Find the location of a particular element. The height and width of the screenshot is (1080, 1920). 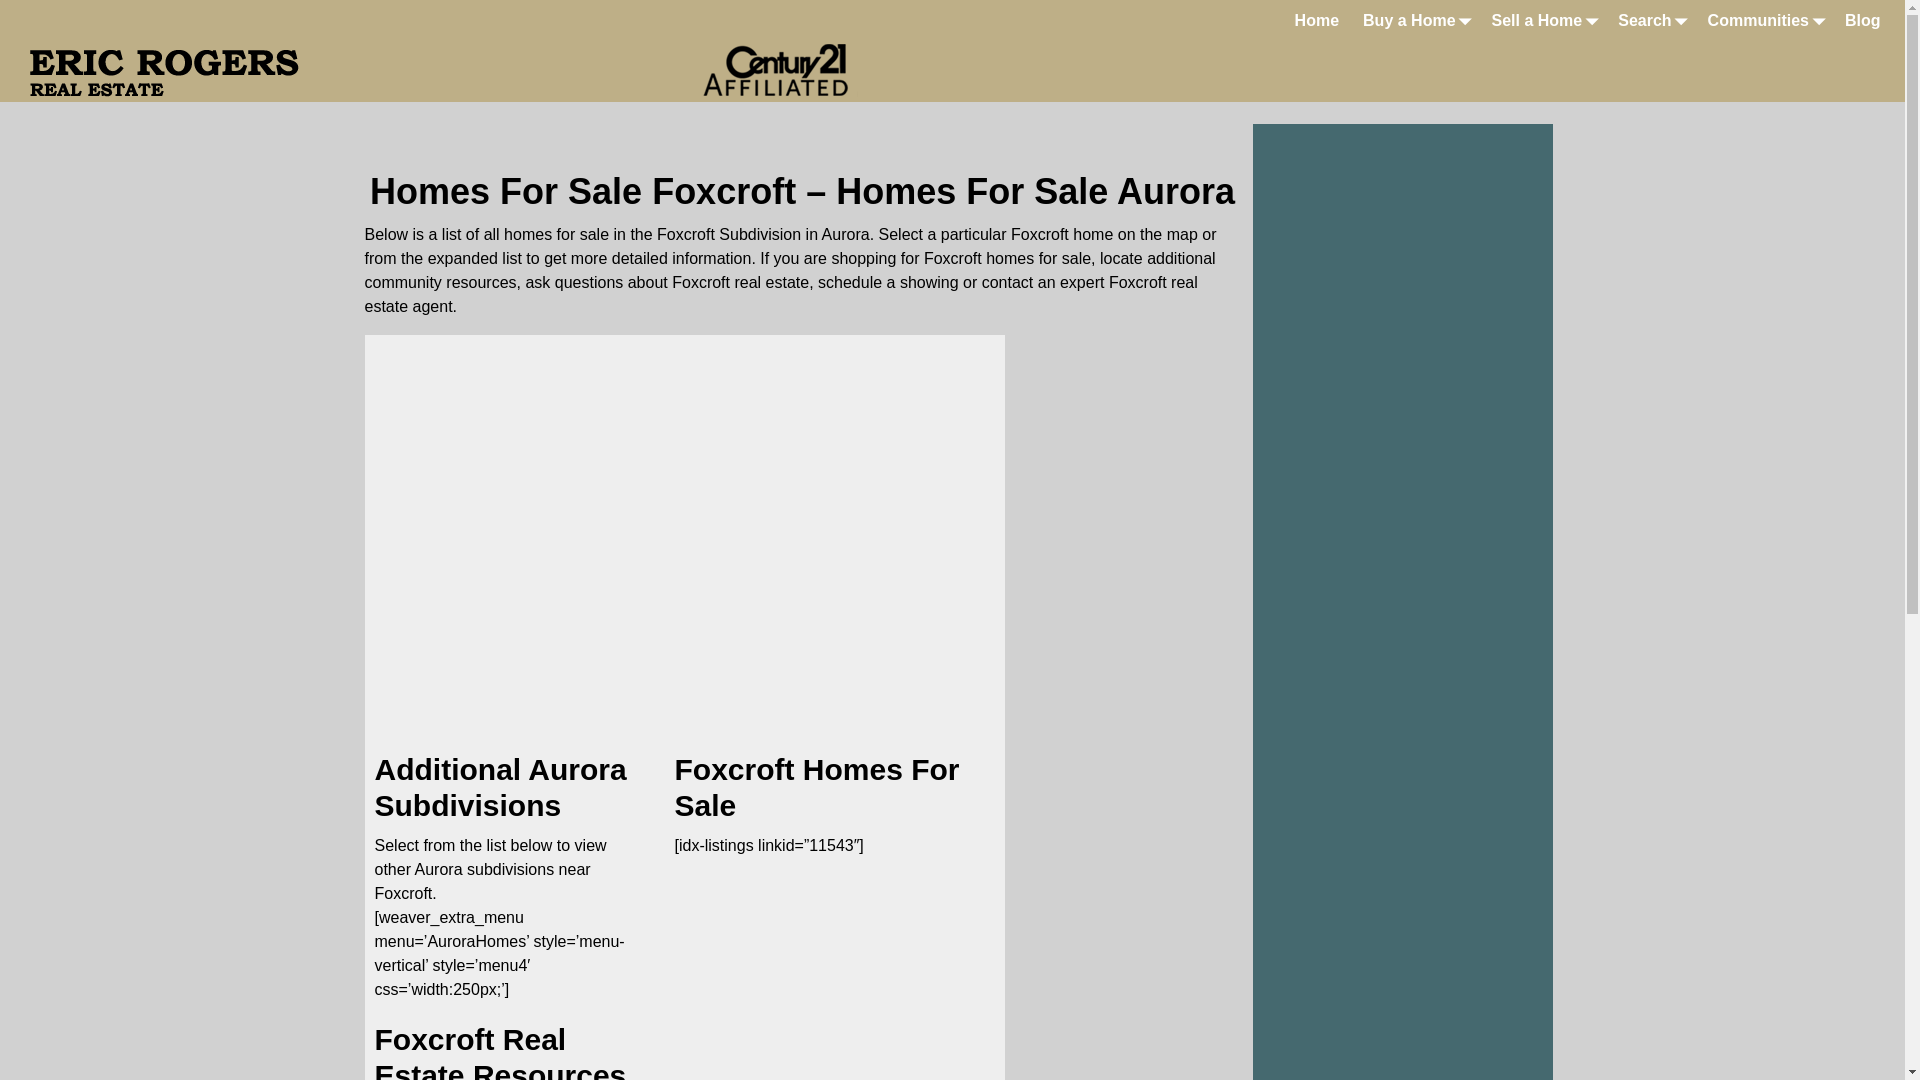

Blog is located at coordinates (1863, 20).